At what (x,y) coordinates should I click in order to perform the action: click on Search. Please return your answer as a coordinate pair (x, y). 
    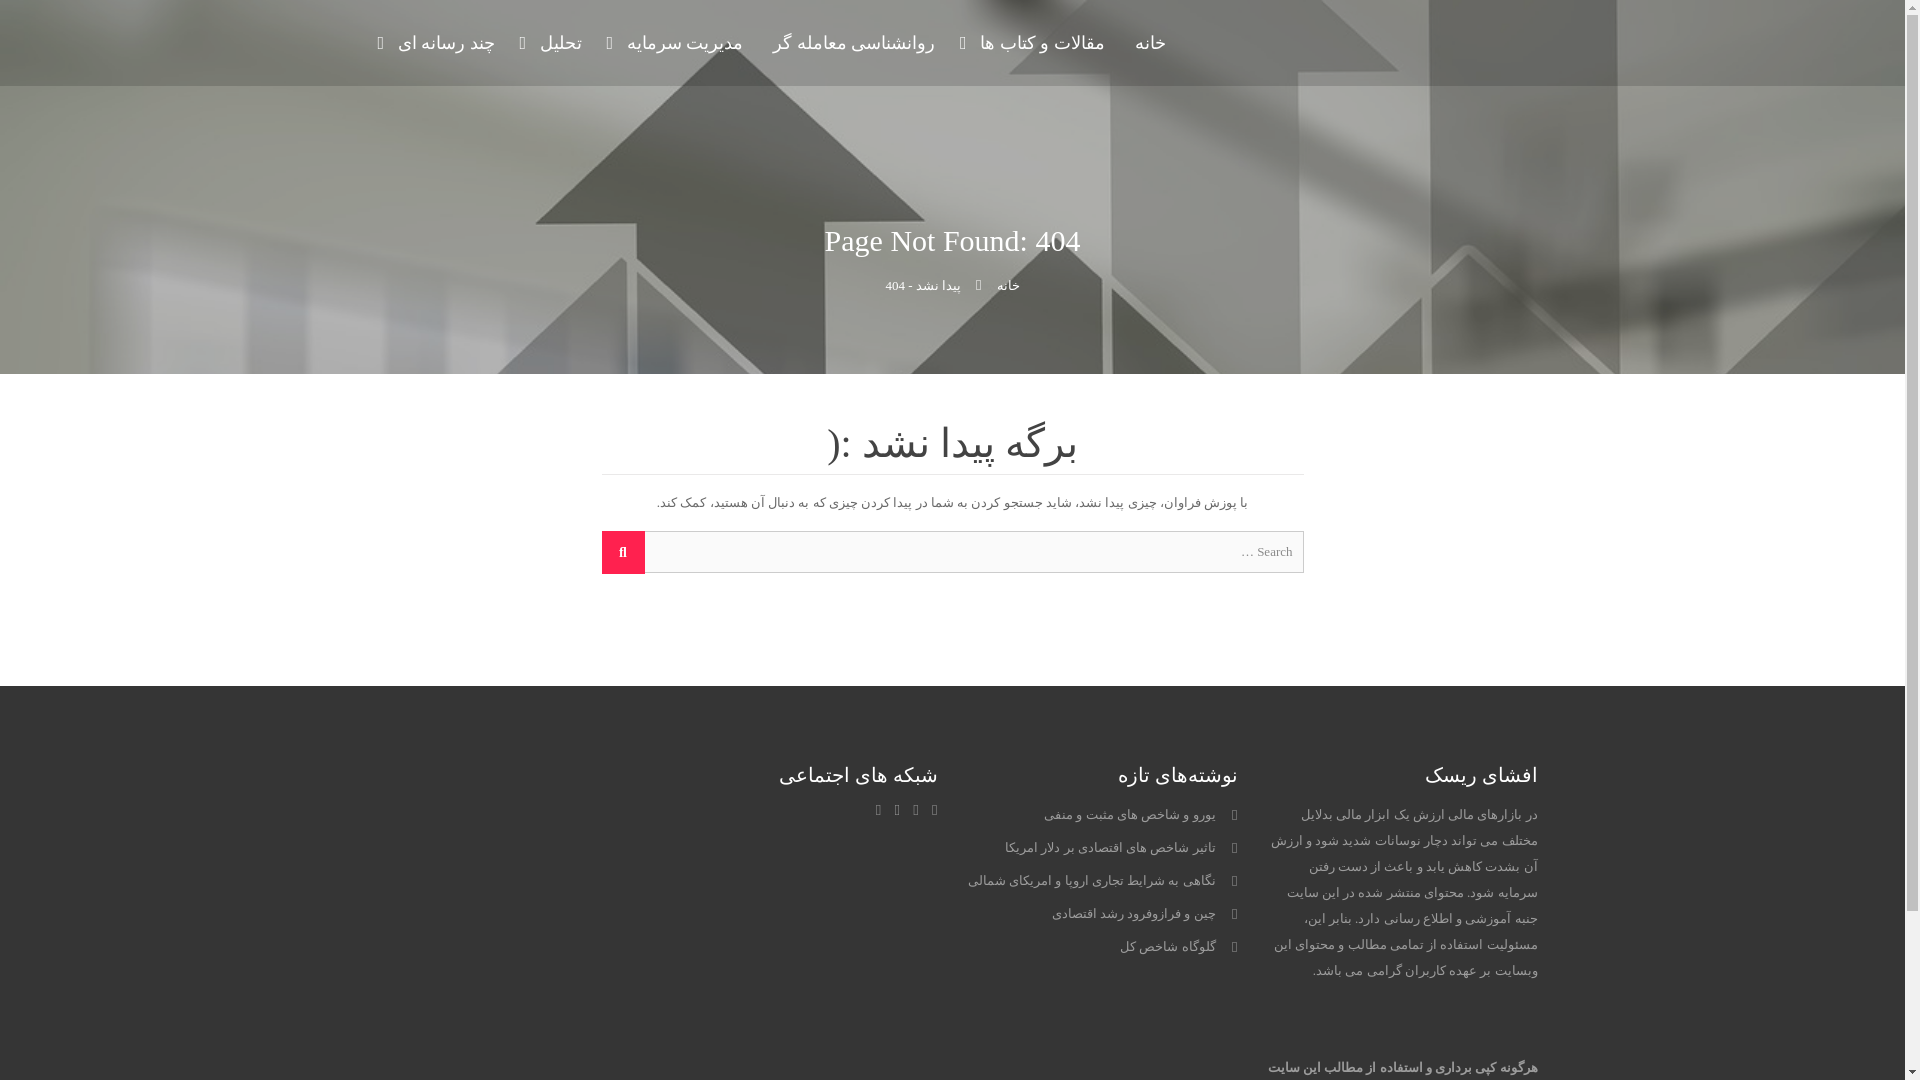
    Looking at the image, I should click on (624, 552).